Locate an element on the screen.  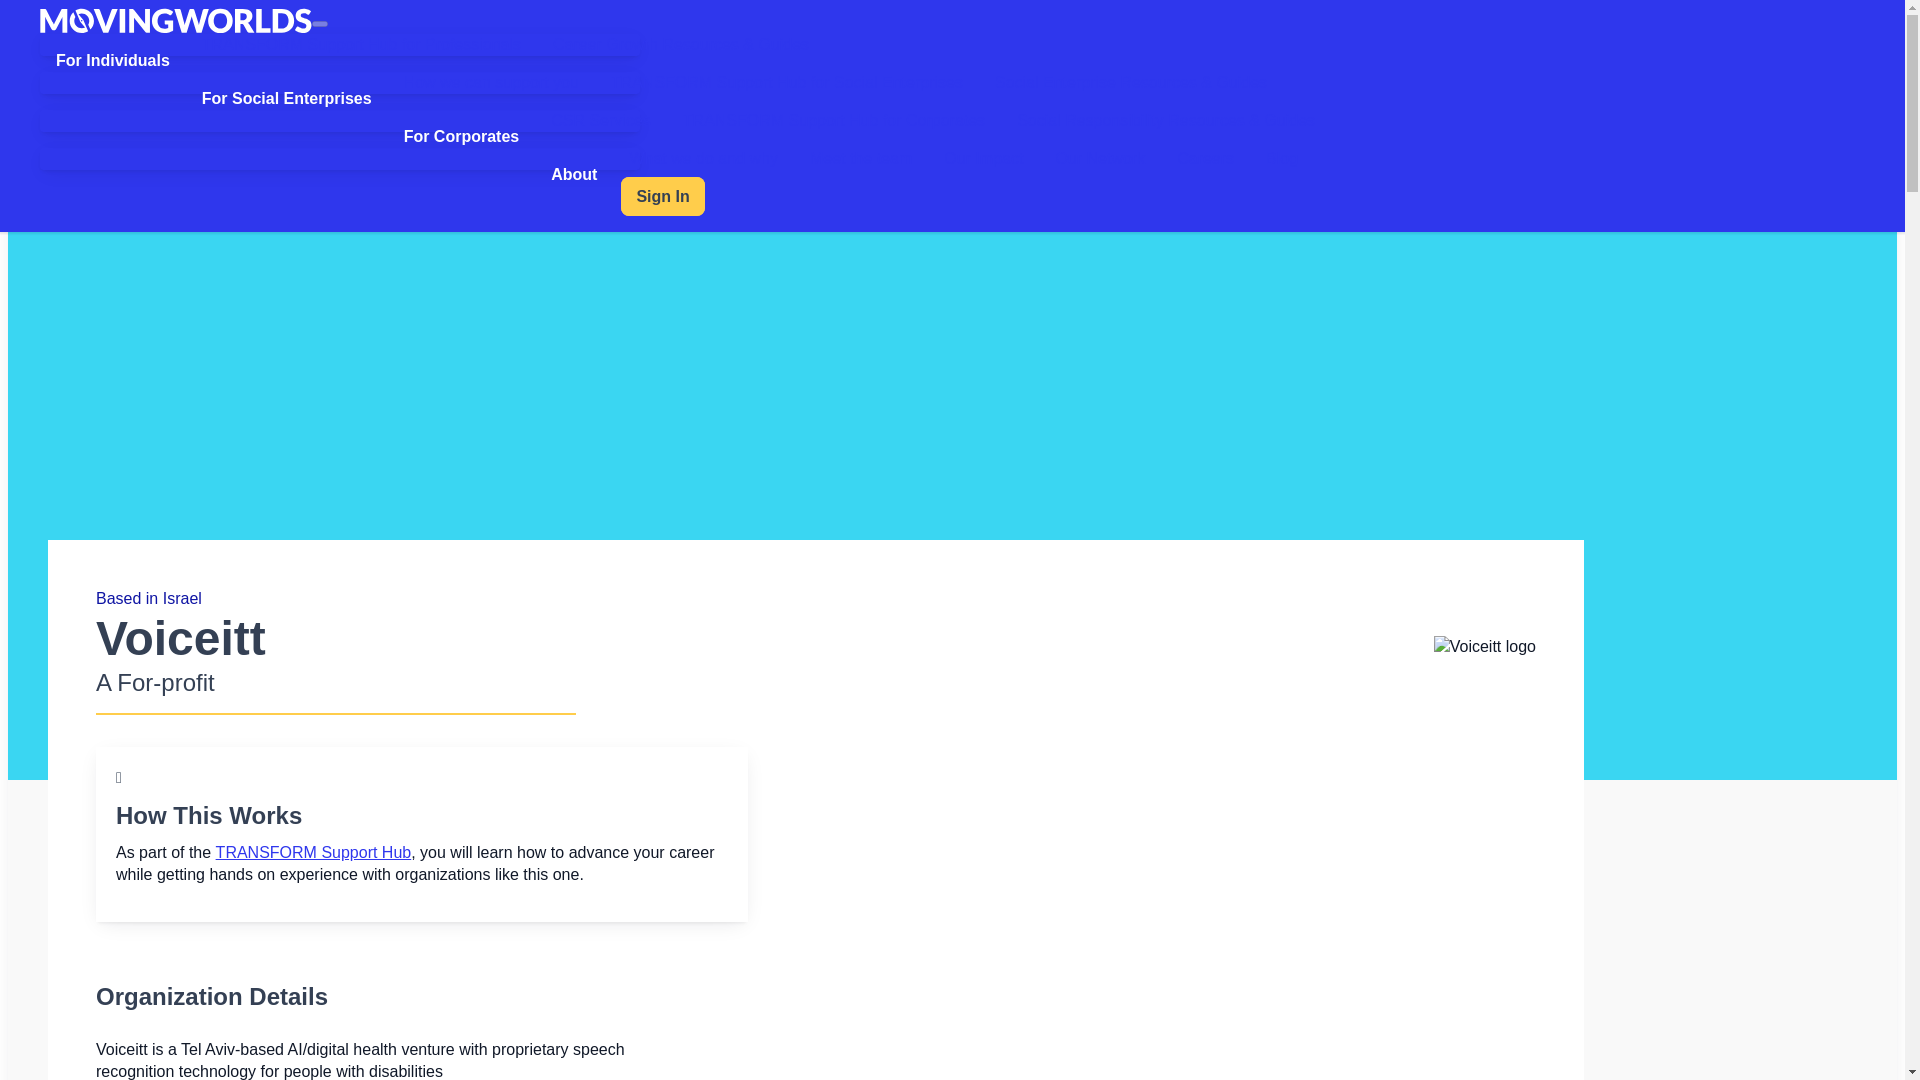
Blog is located at coordinates (1281, 158).